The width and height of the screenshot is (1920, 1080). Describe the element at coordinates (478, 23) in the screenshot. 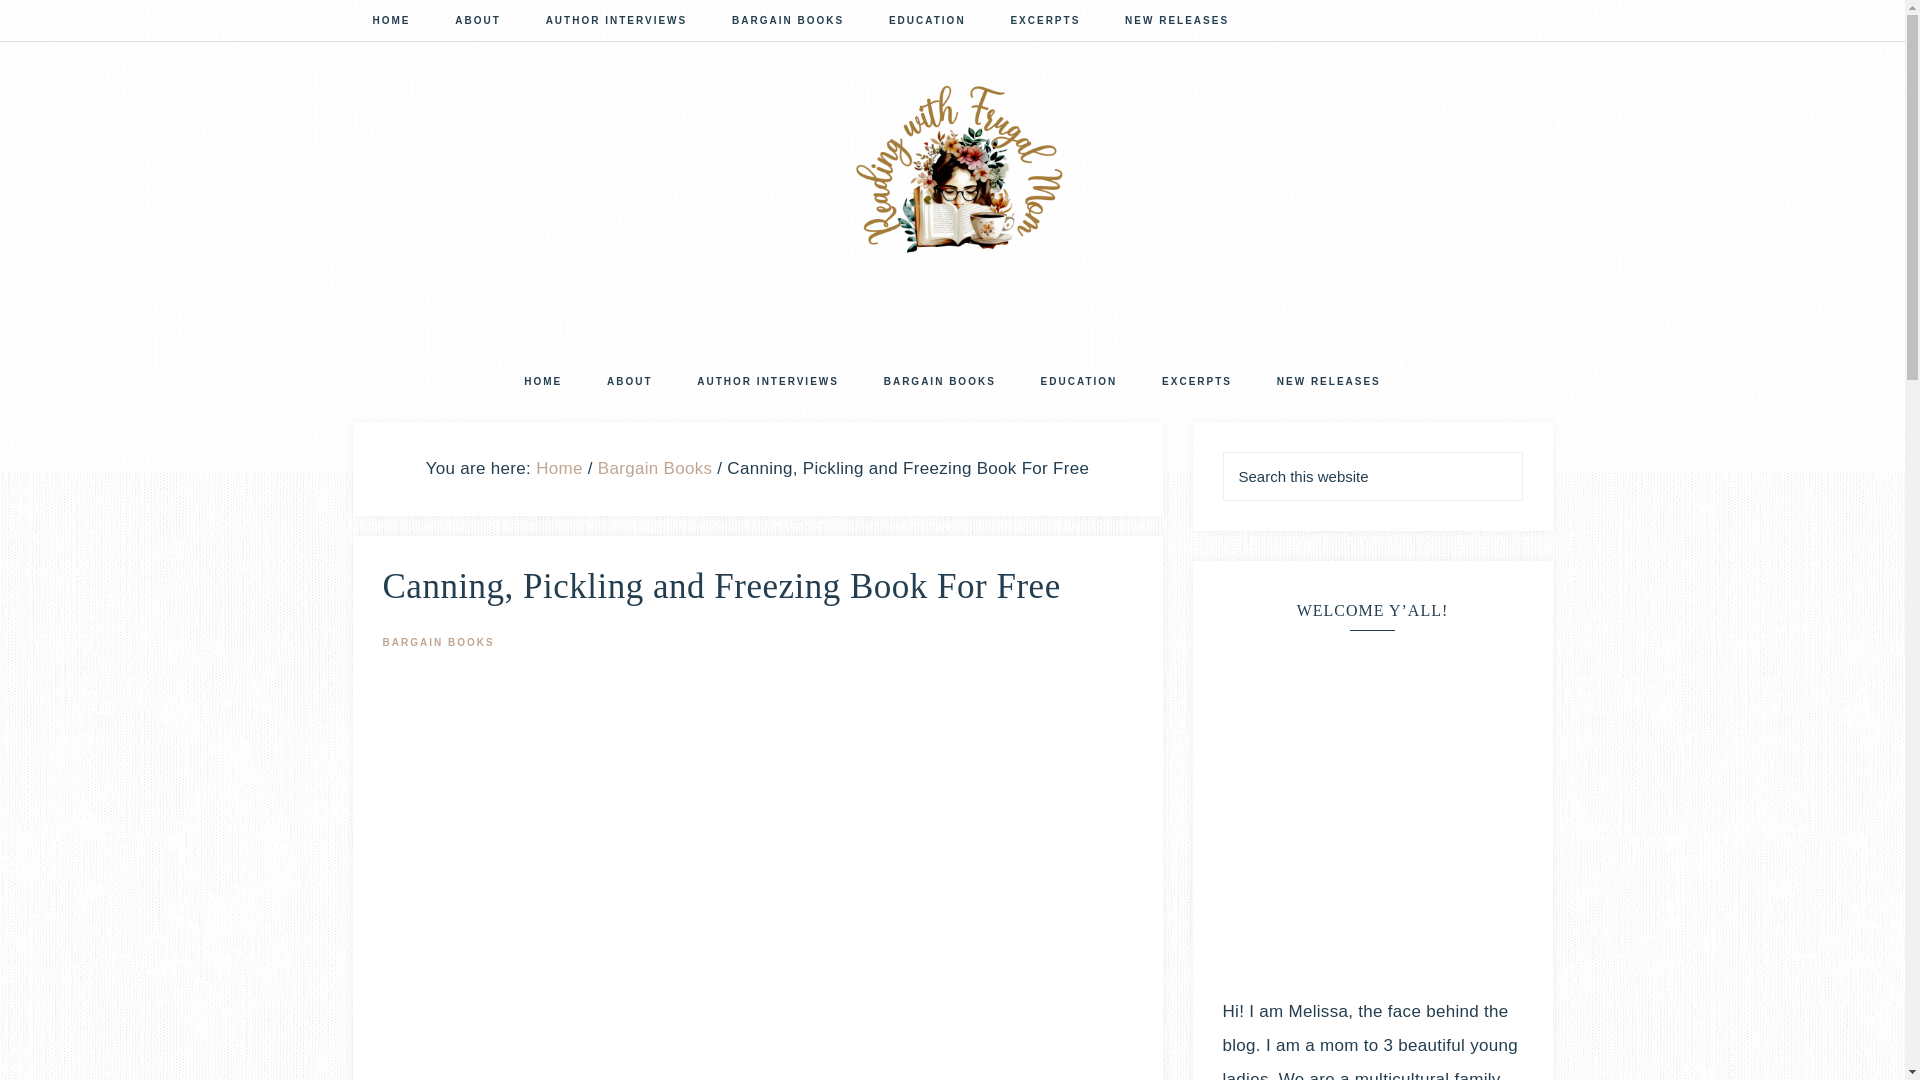

I see `ABOUT` at that location.